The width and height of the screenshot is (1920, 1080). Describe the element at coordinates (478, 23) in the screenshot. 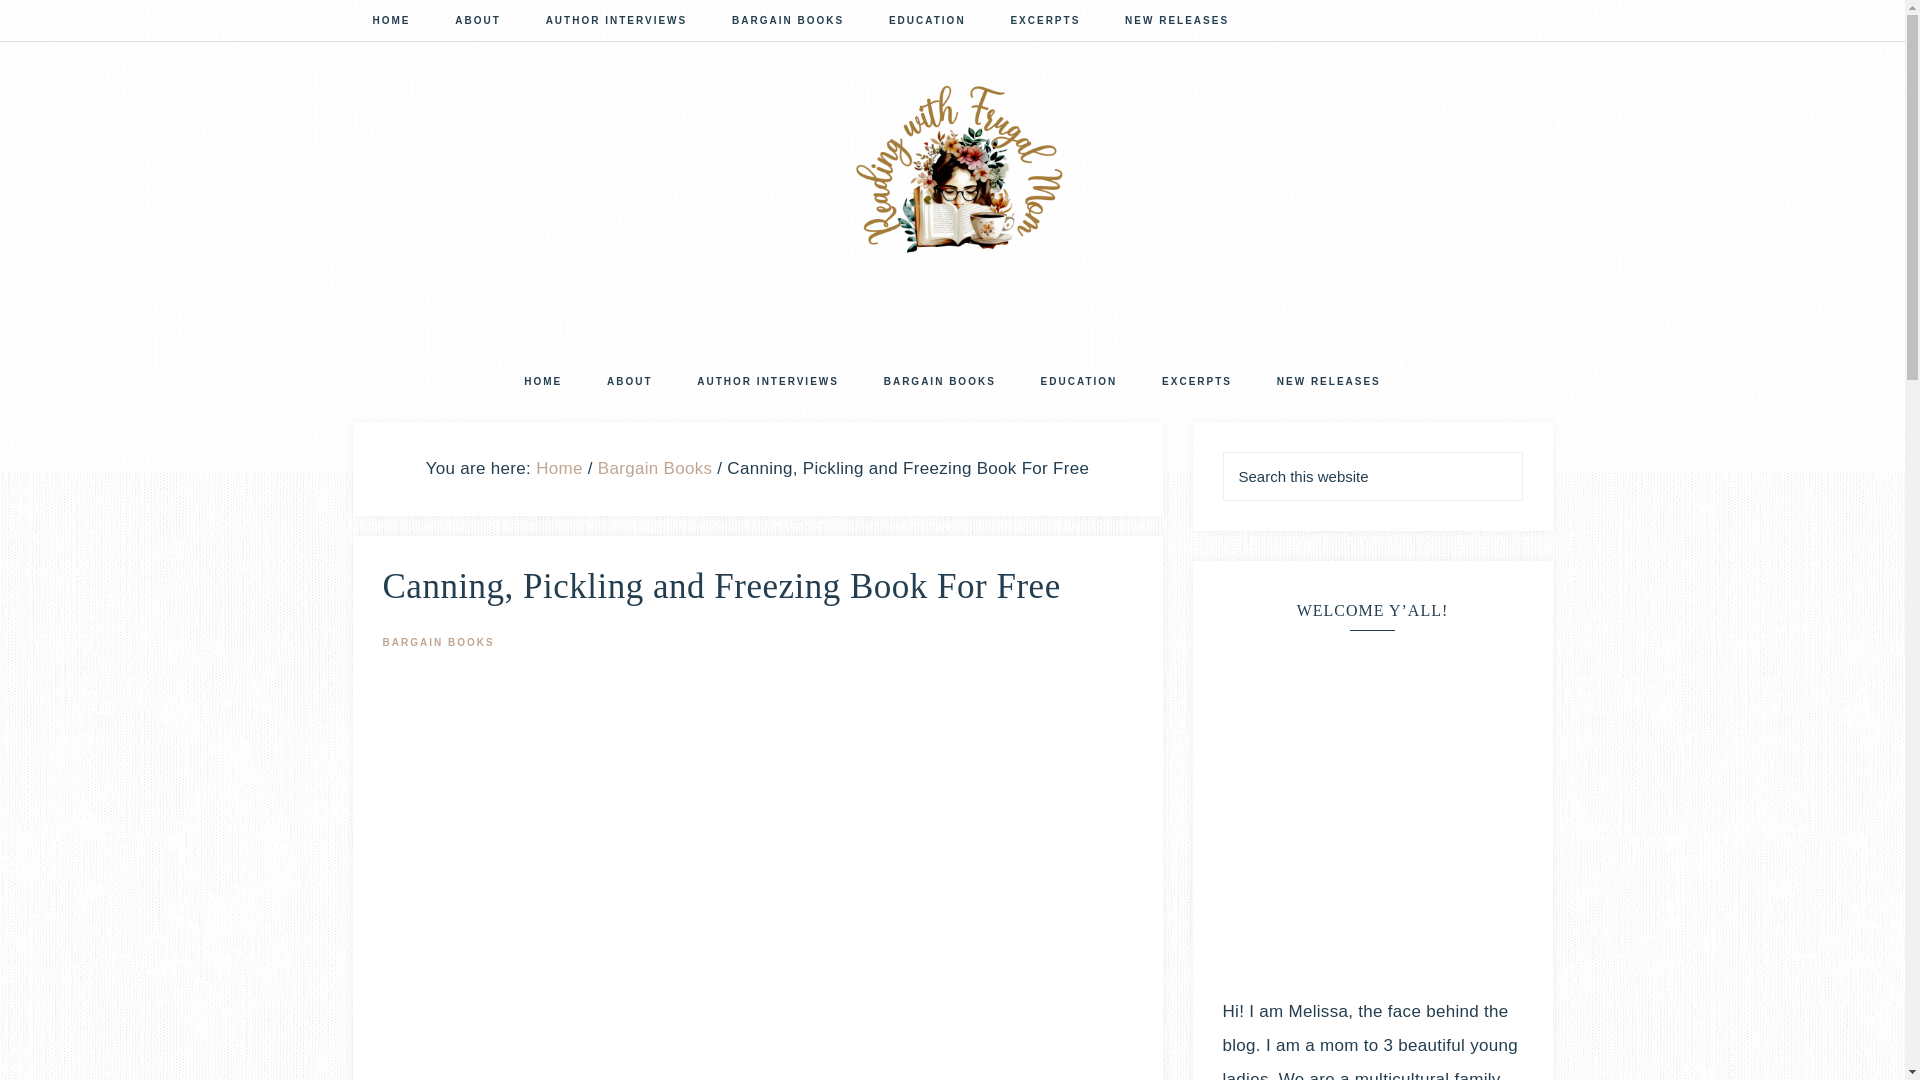

I see `ABOUT` at that location.